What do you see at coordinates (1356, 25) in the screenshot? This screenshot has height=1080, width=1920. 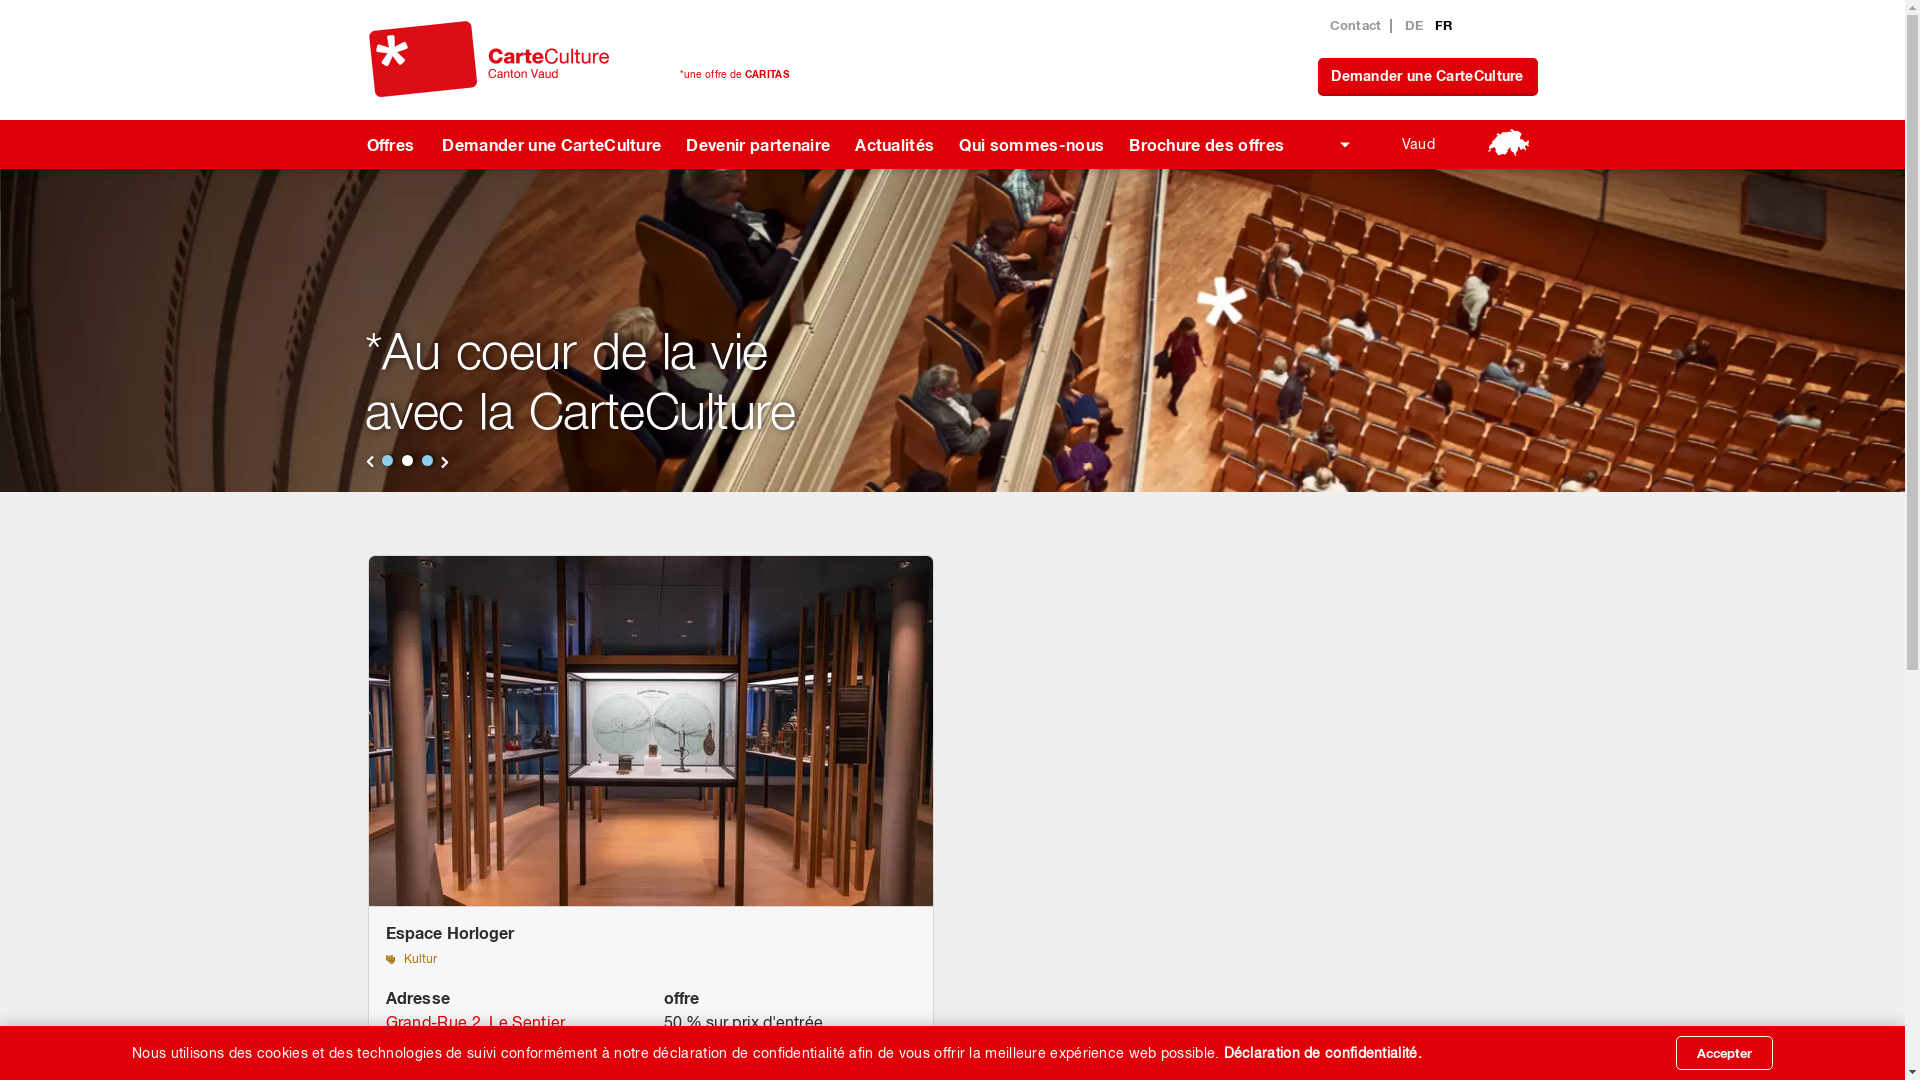 I see `Contact` at bounding box center [1356, 25].